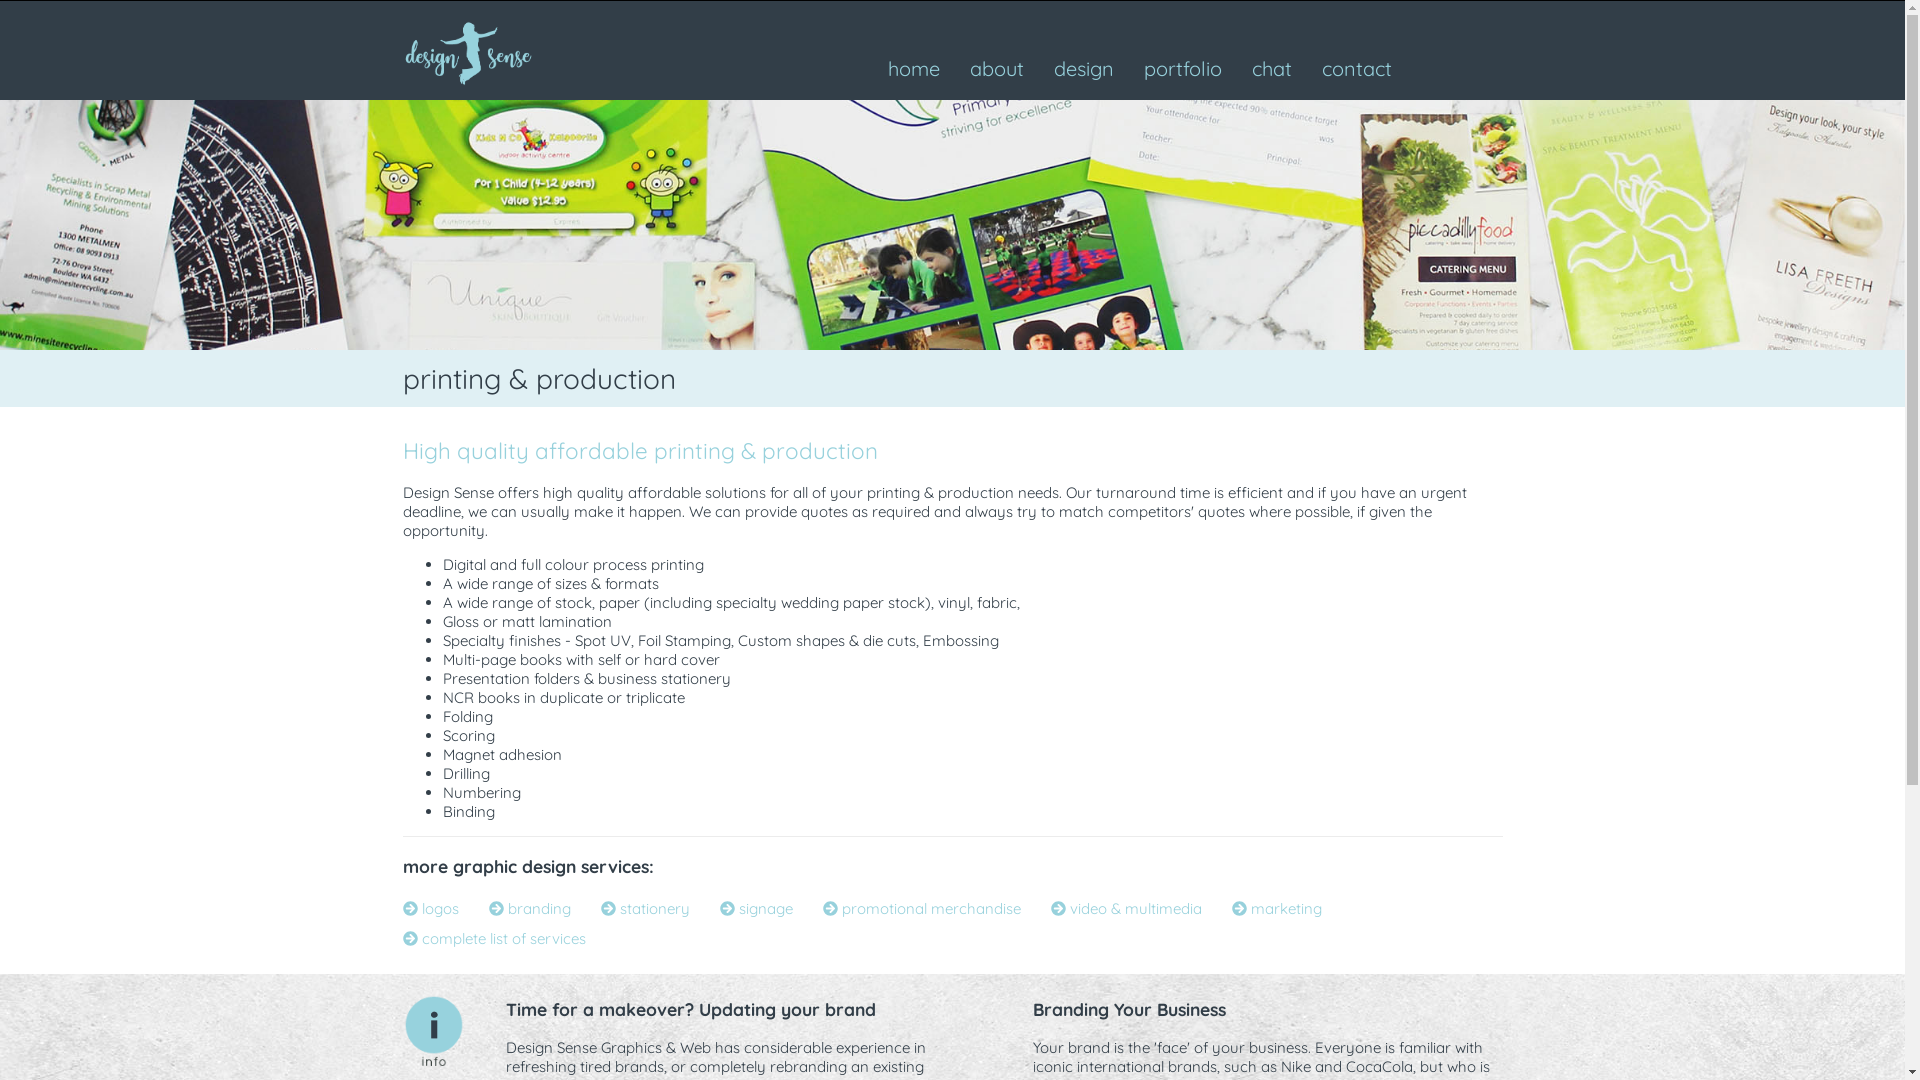  I want to click on logos, so click(430, 908).